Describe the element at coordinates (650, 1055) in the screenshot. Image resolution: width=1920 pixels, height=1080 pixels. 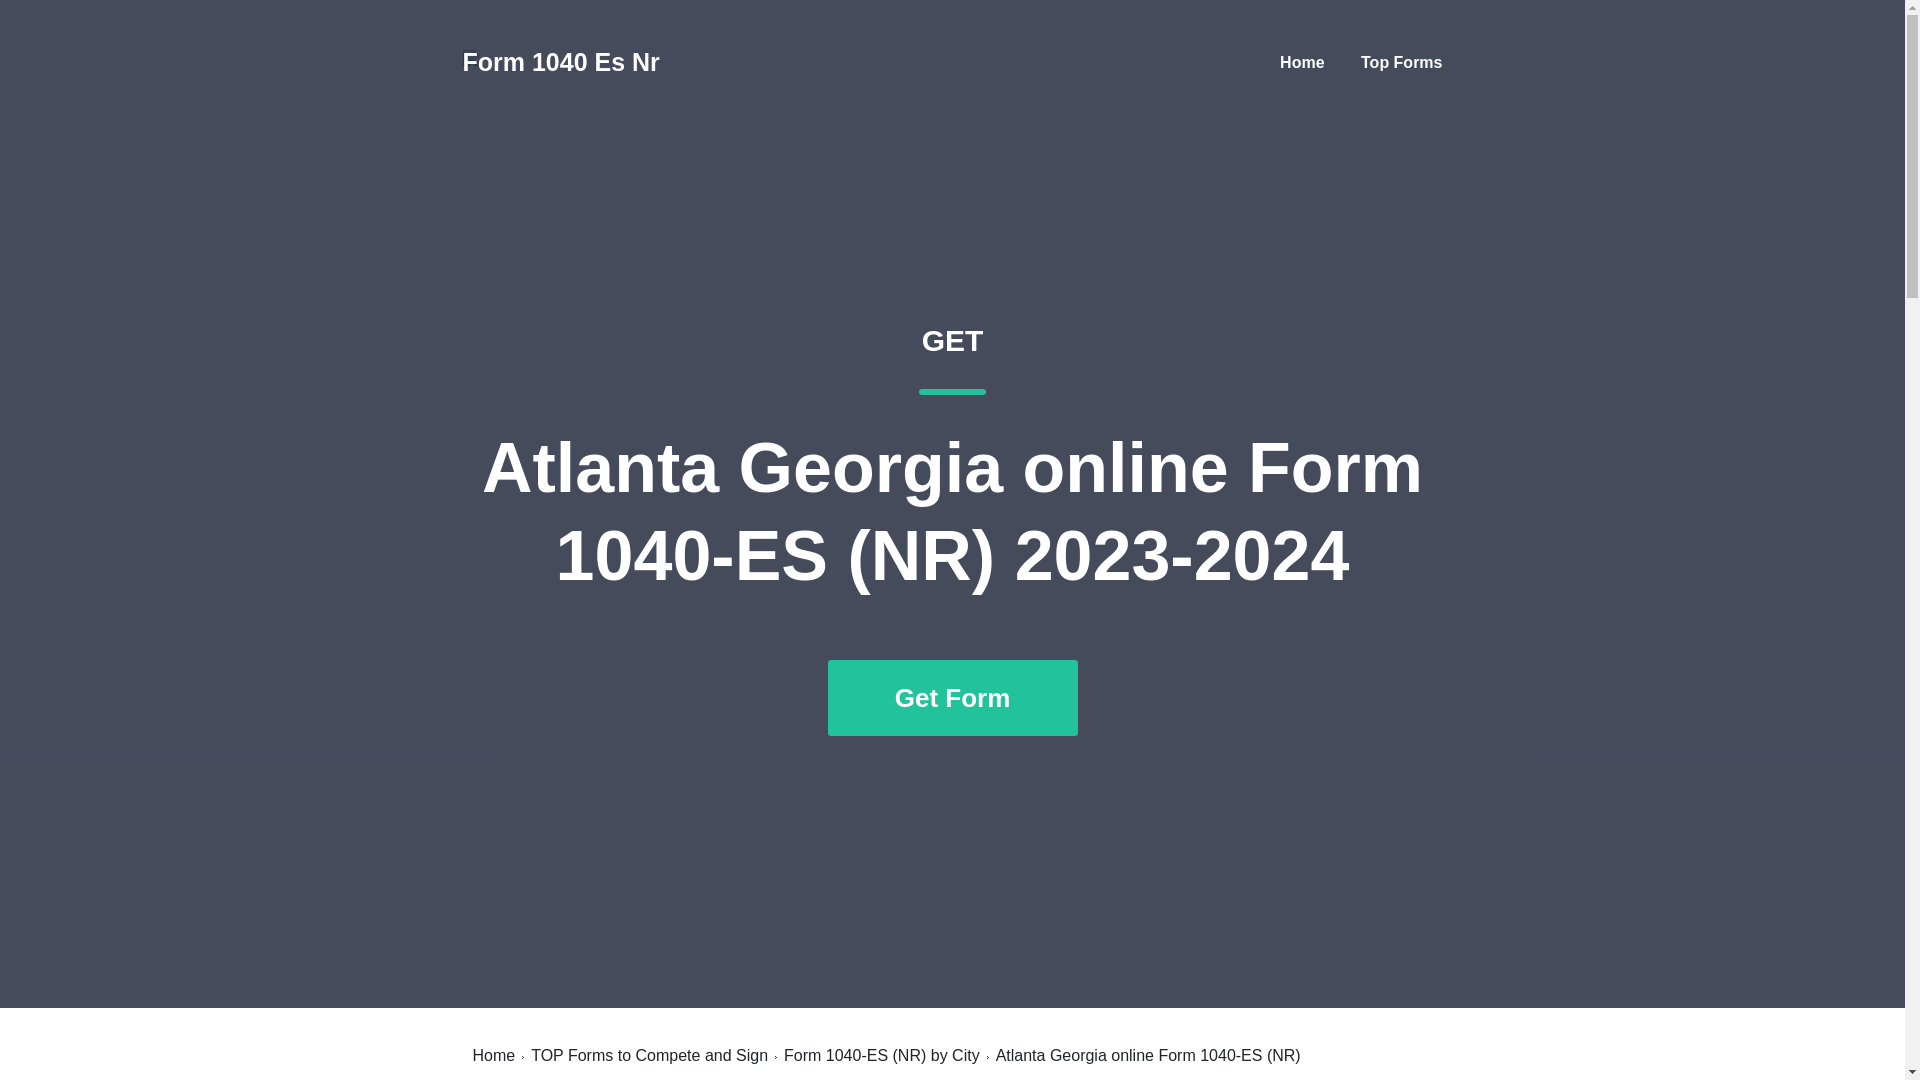
I see `TOP Forms to Compete and Sign` at that location.